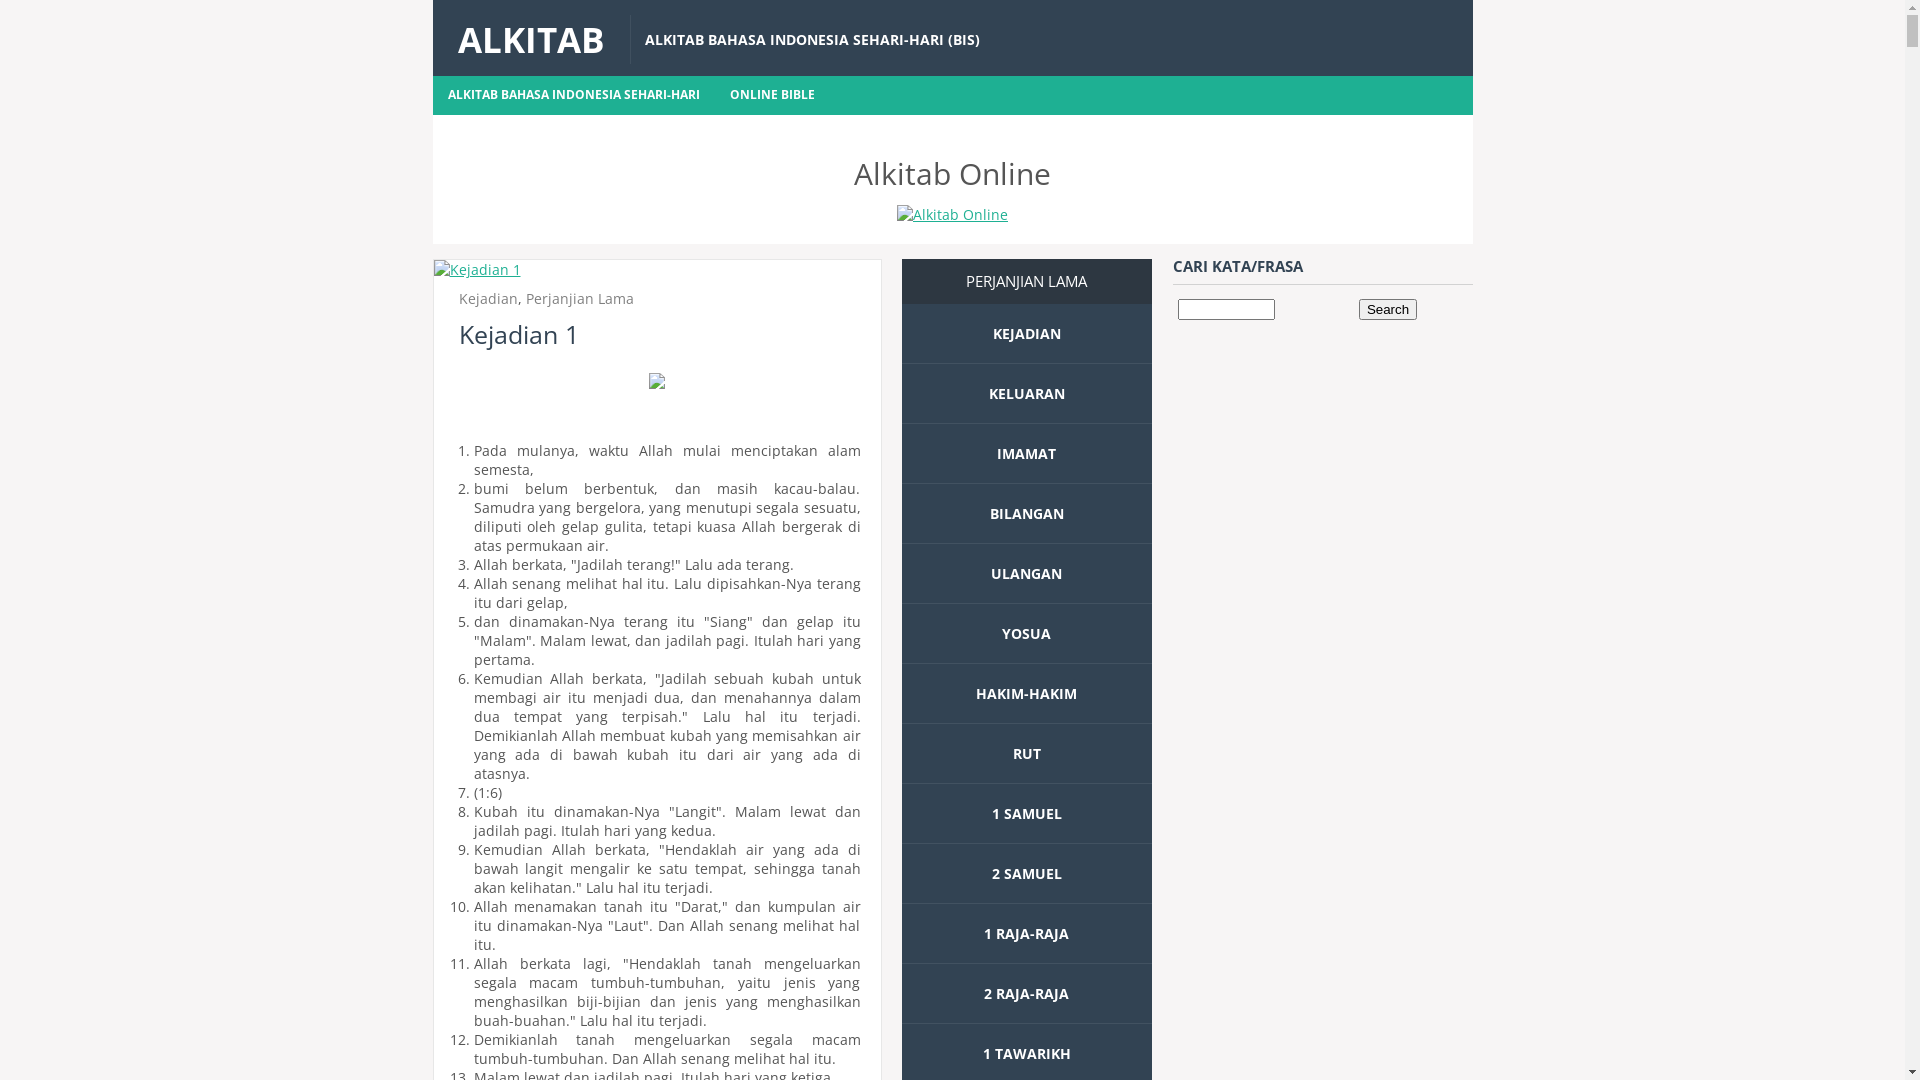 The width and height of the screenshot is (1920, 1080). I want to click on search, so click(1388, 310).